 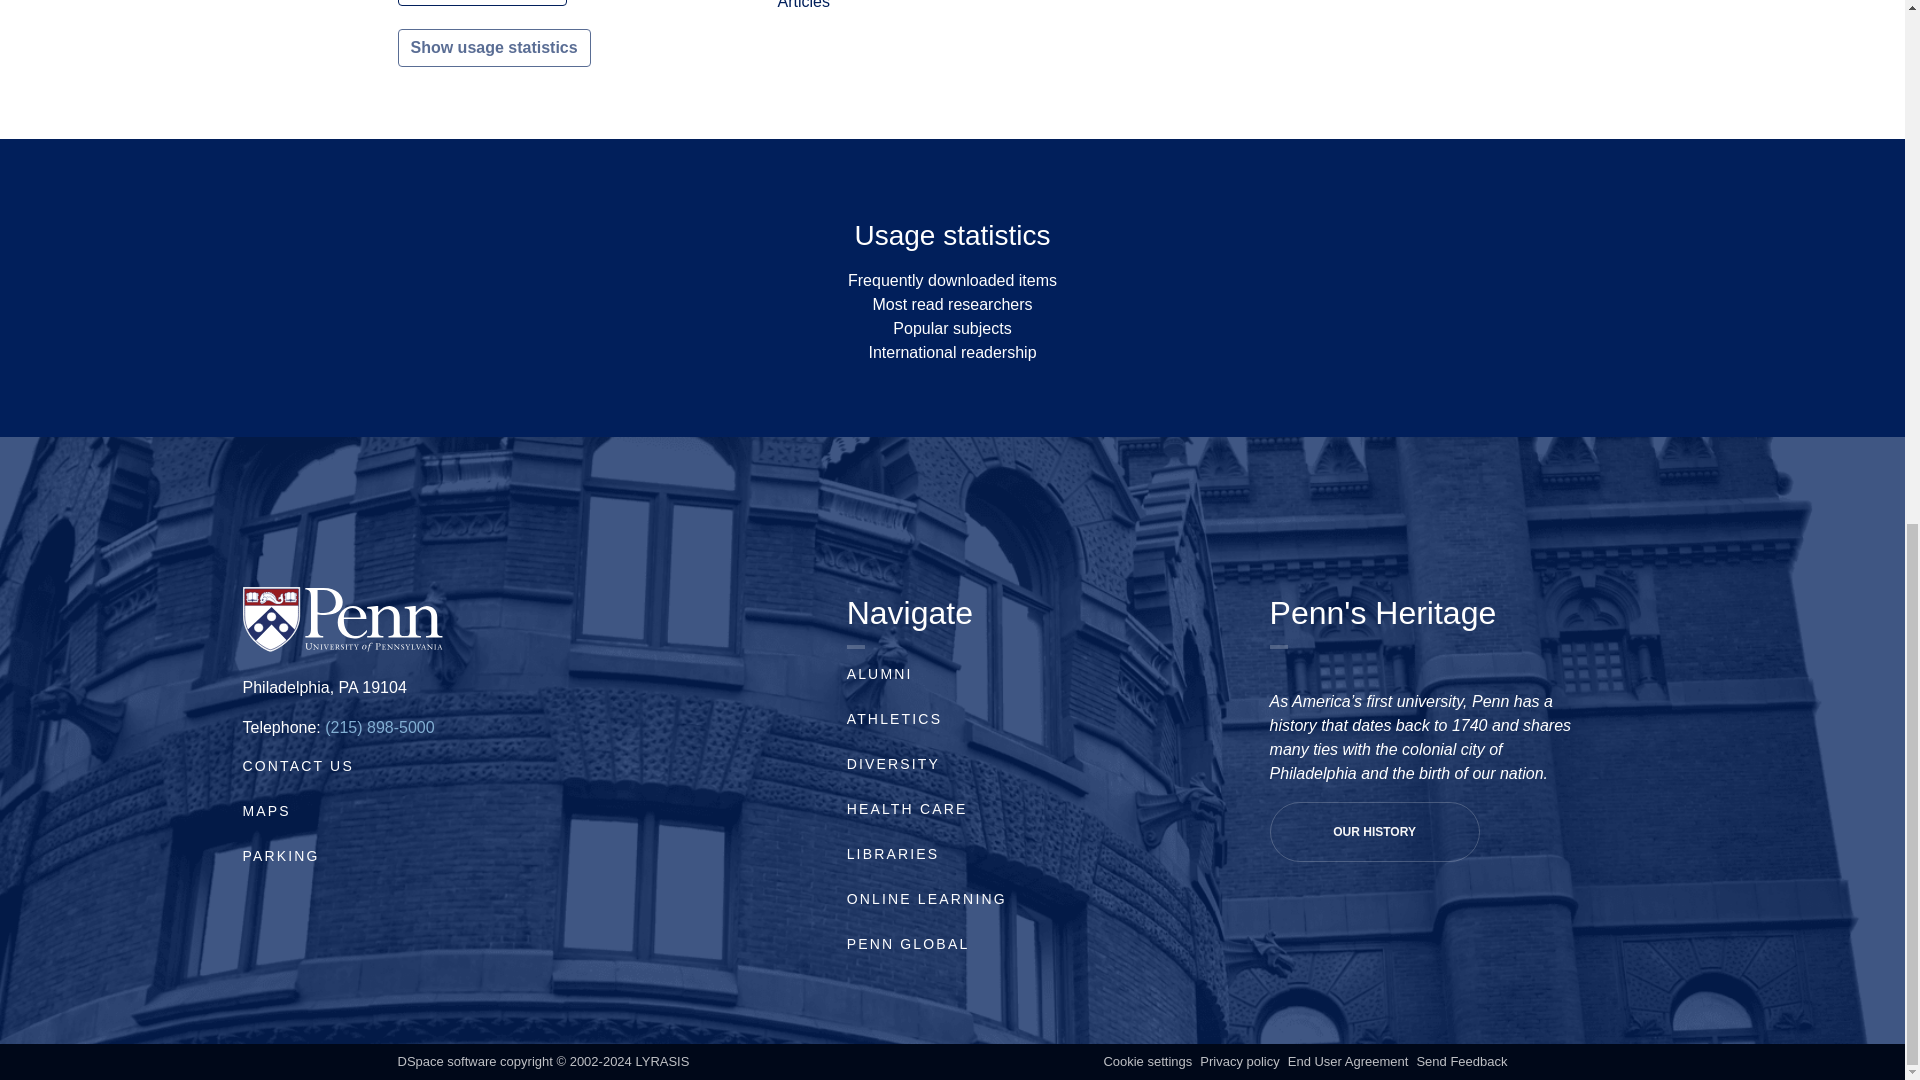 I want to click on ATHLETICS, so click(x=894, y=718).